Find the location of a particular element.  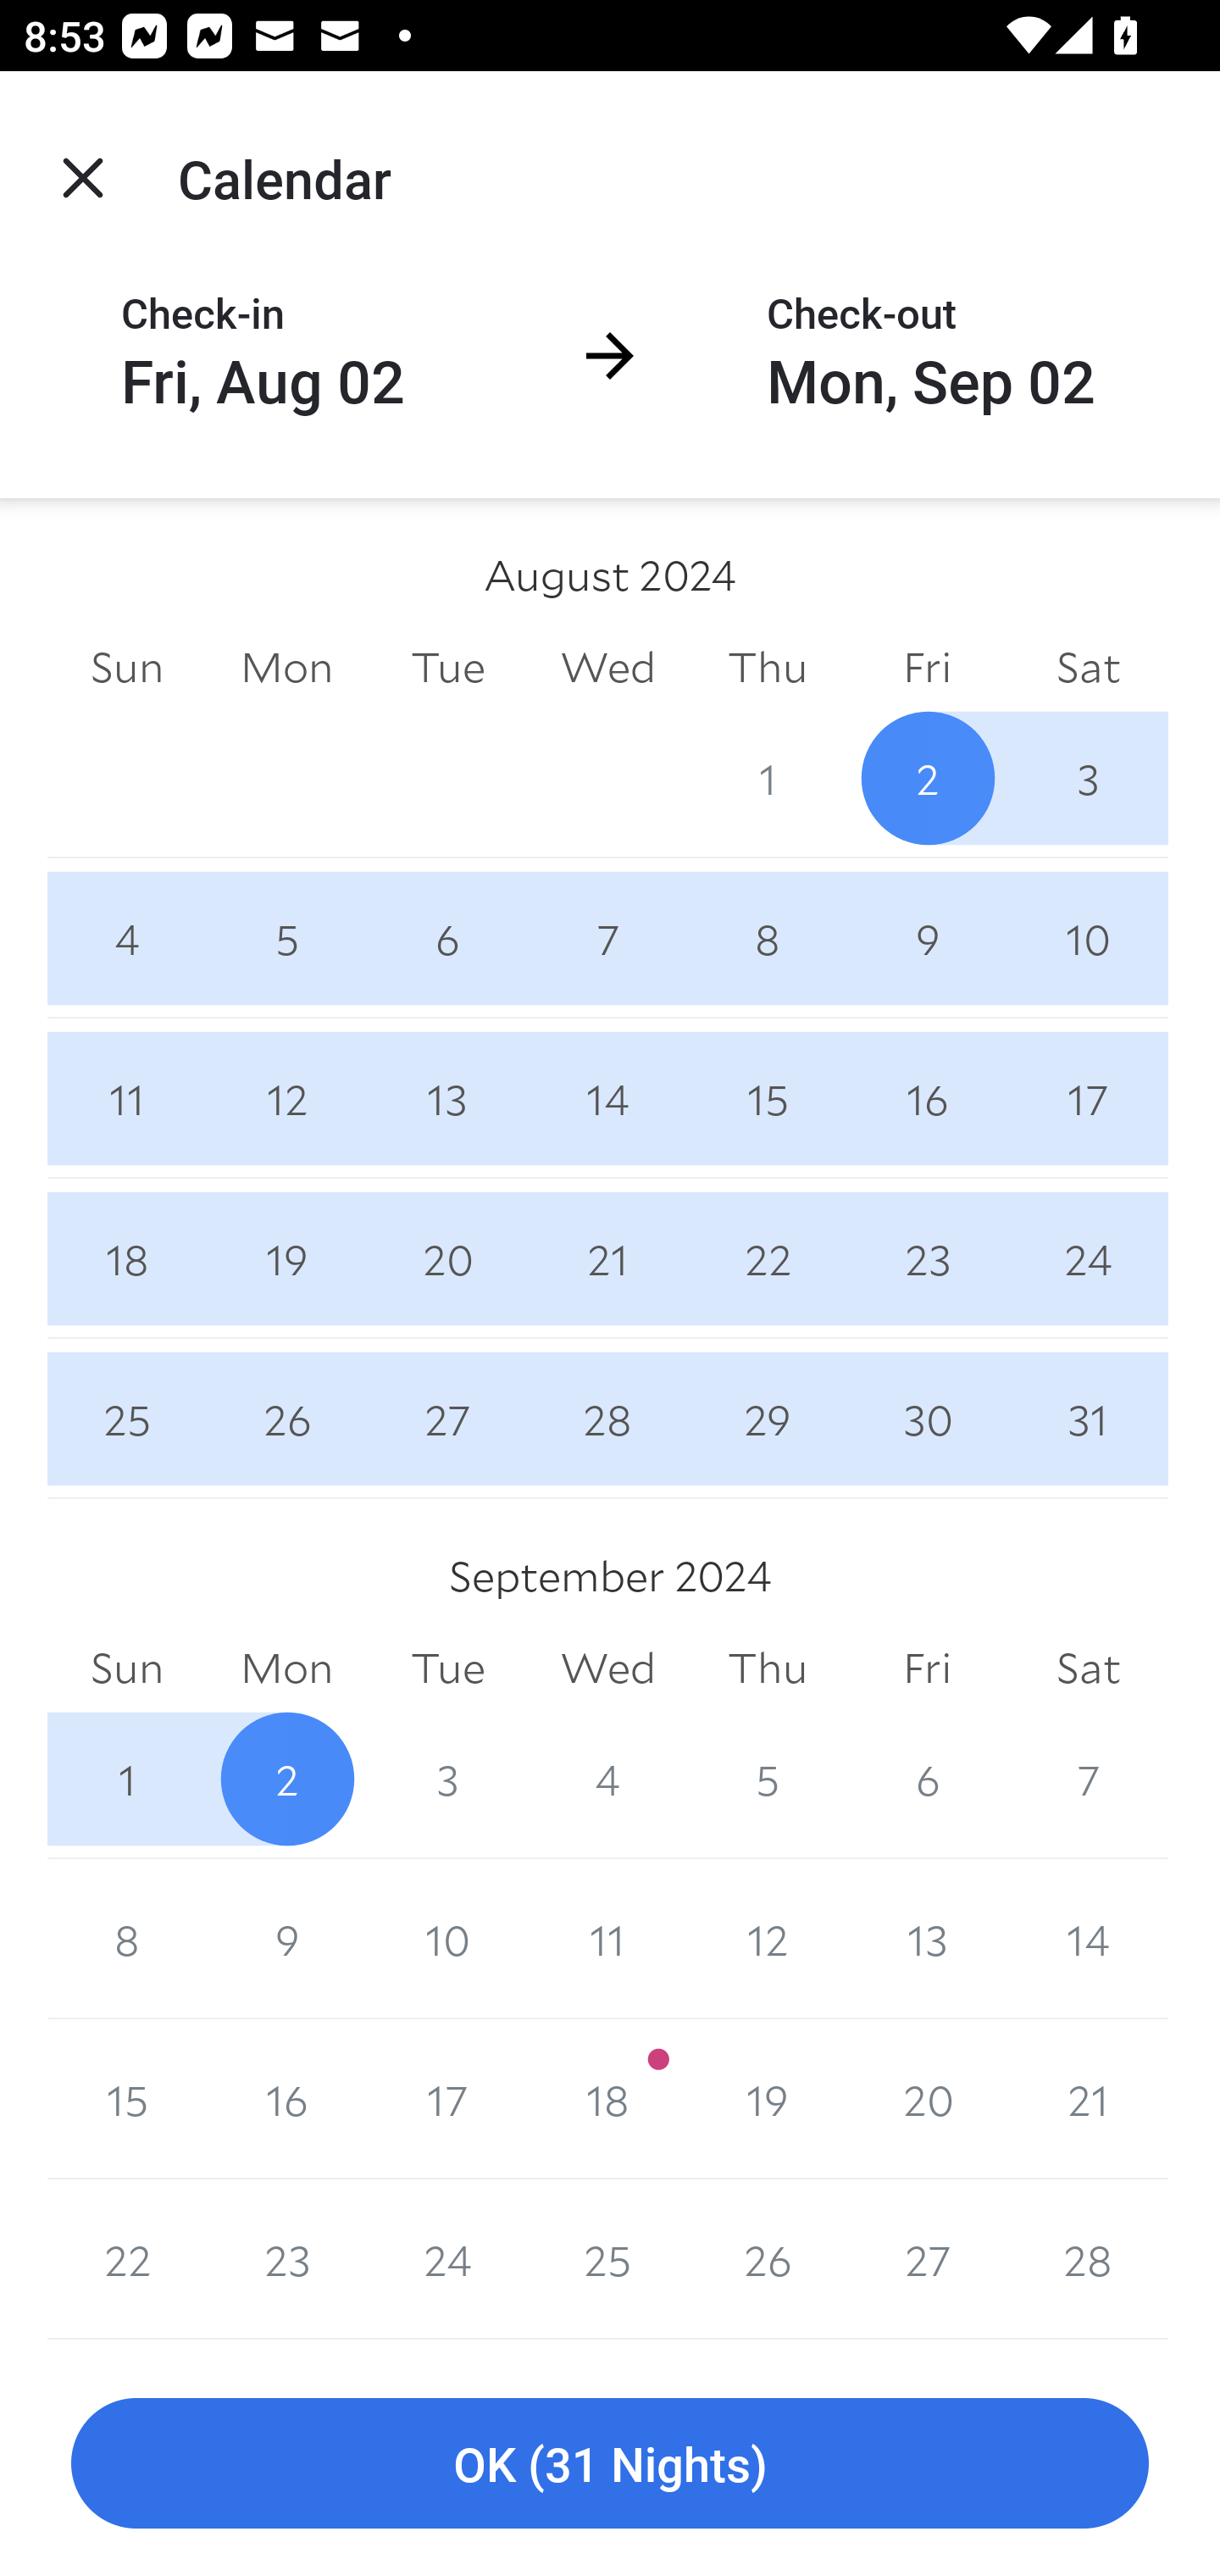

26 26 September 2024 is located at coordinates (768, 2259).